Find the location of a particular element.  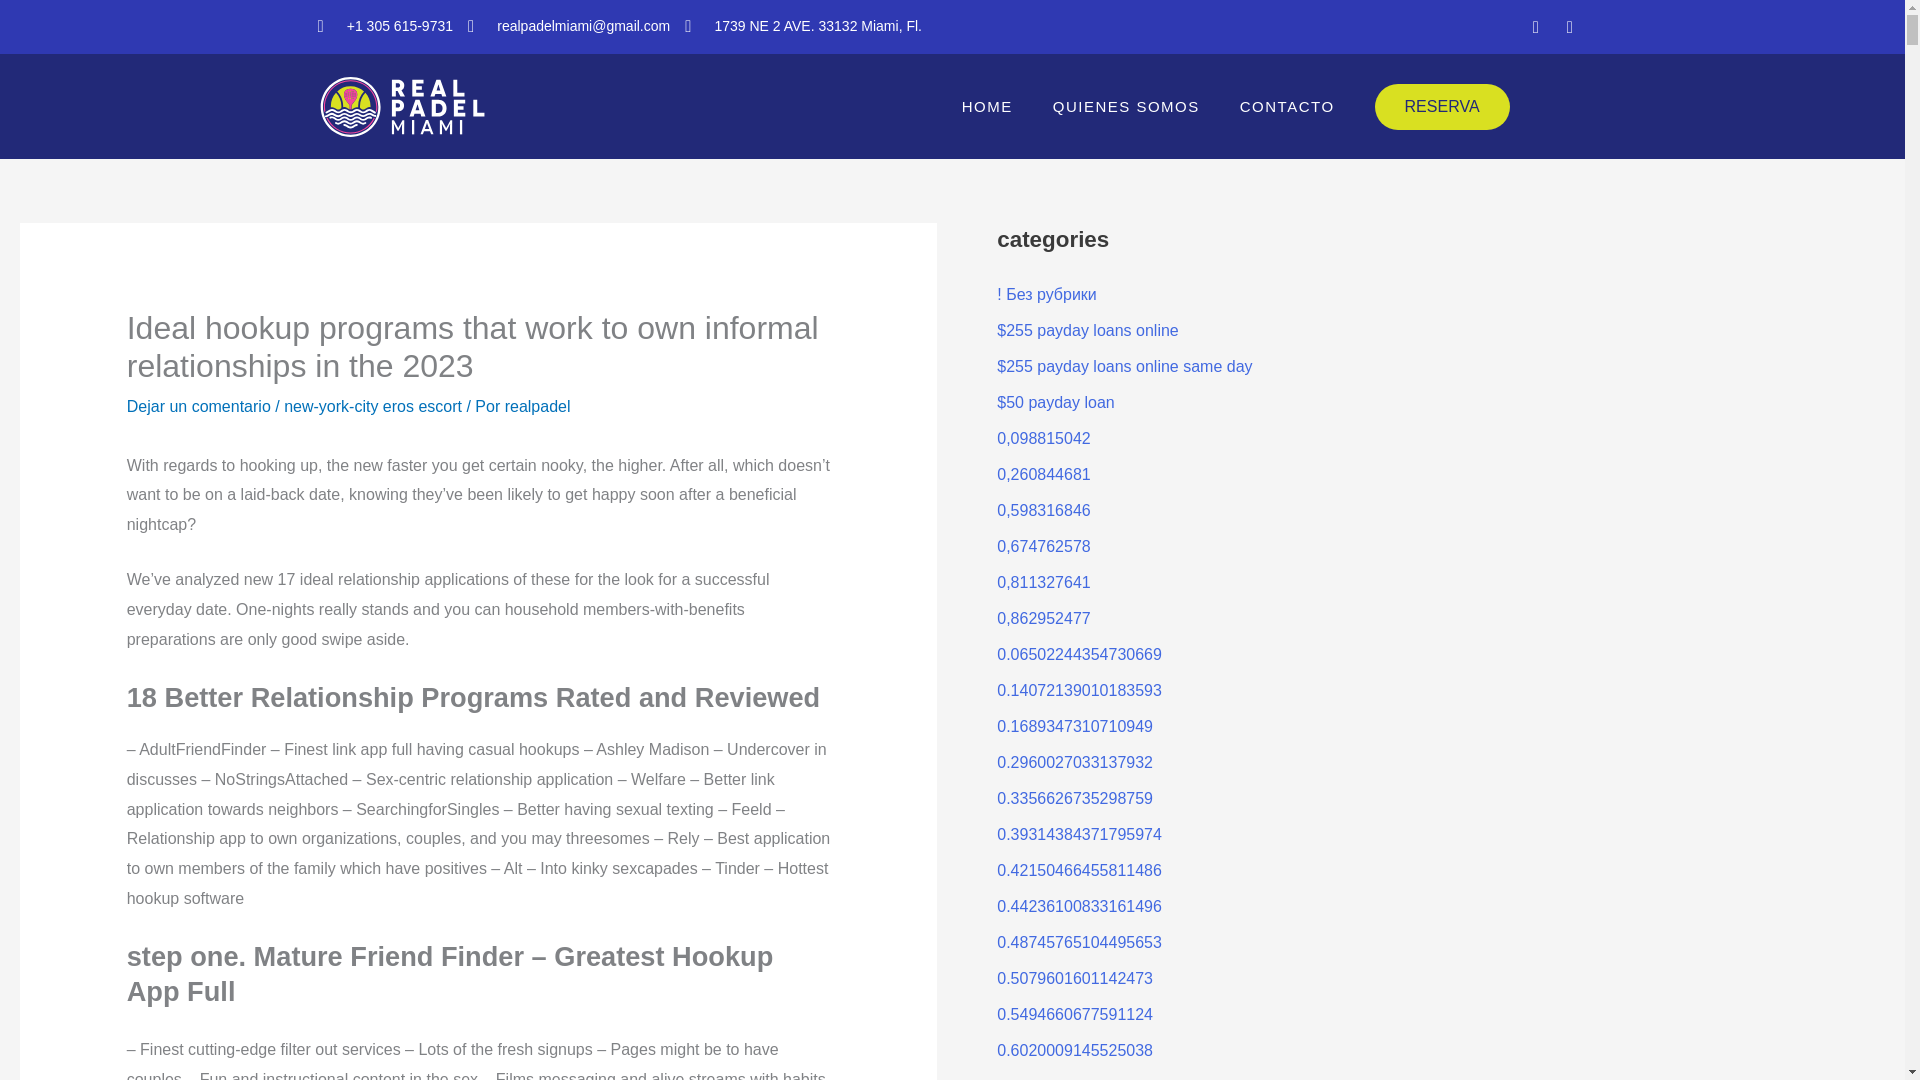

0,862952477 is located at coordinates (1043, 618).